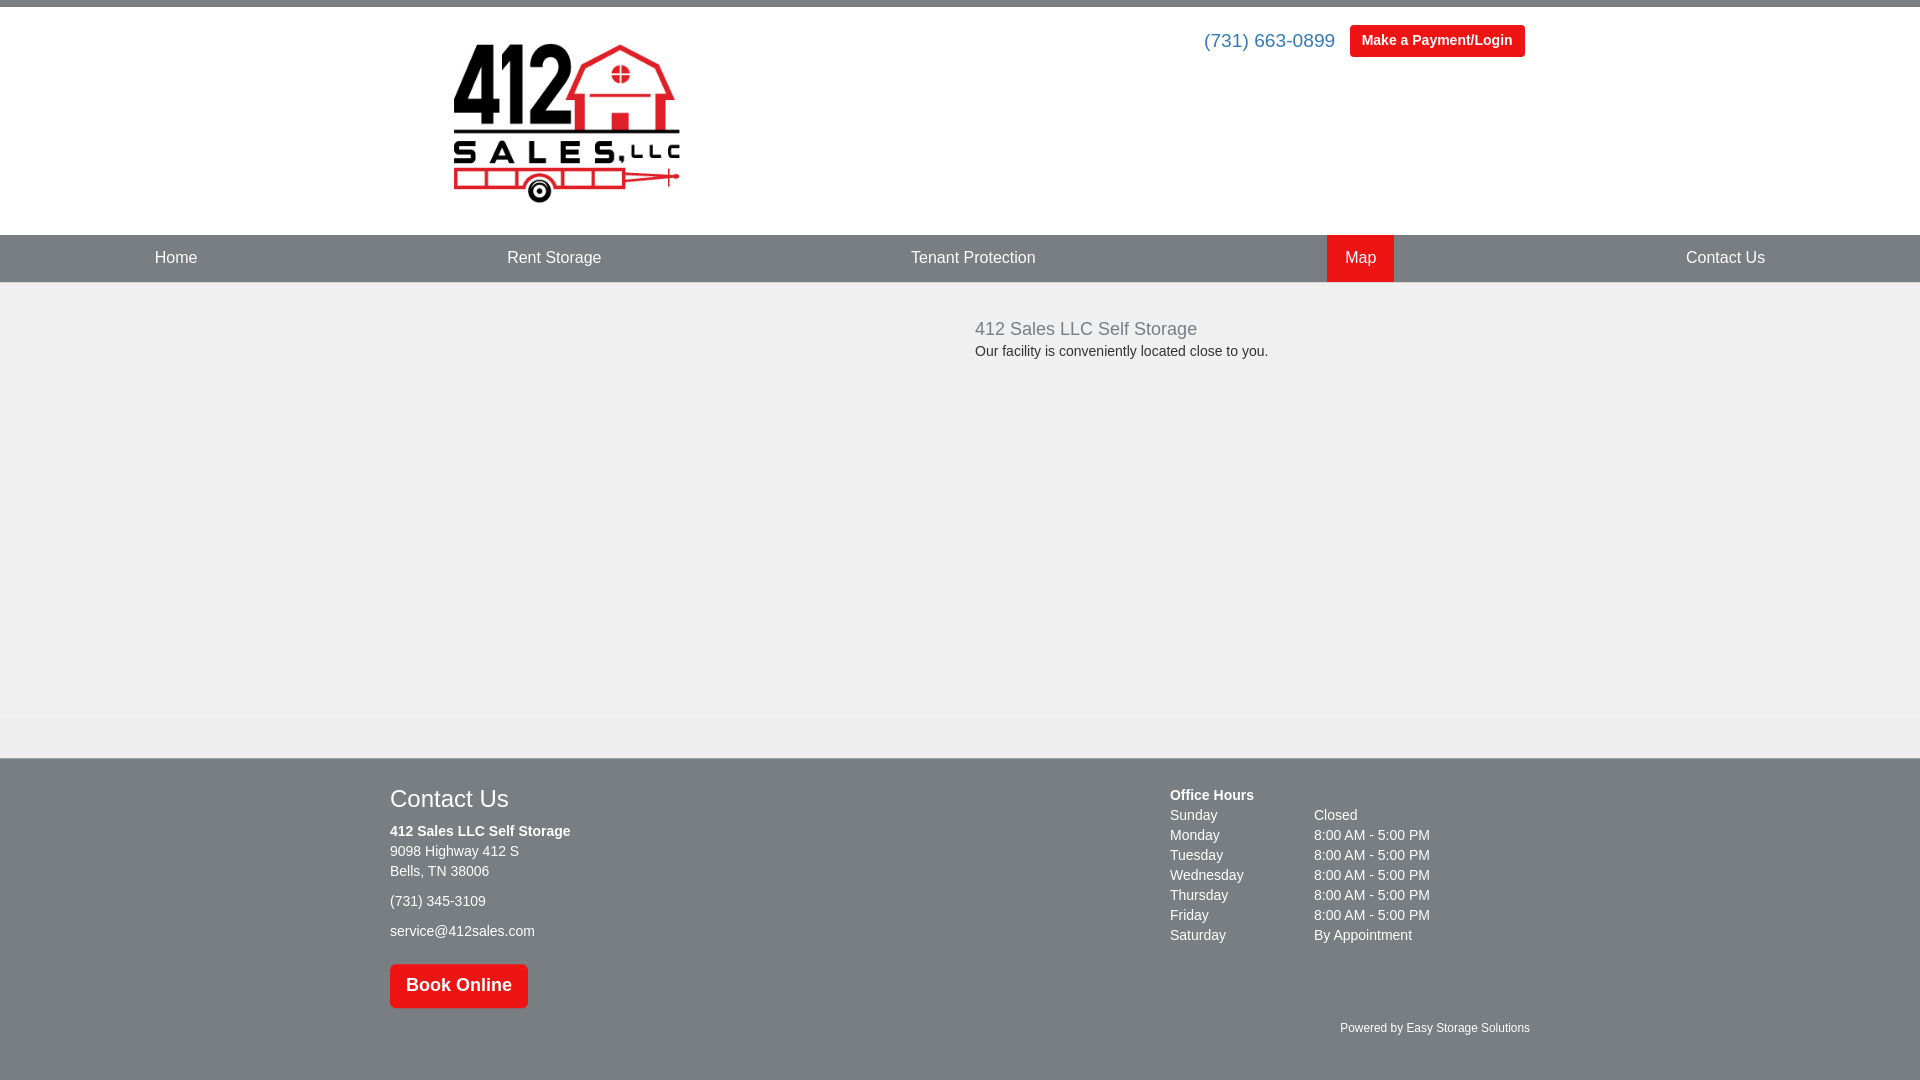 The width and height of the screenshot is (1920, 1080). Describe the element at coordinates (459, 986) in the screenshot. I see `Book Online` at that location.